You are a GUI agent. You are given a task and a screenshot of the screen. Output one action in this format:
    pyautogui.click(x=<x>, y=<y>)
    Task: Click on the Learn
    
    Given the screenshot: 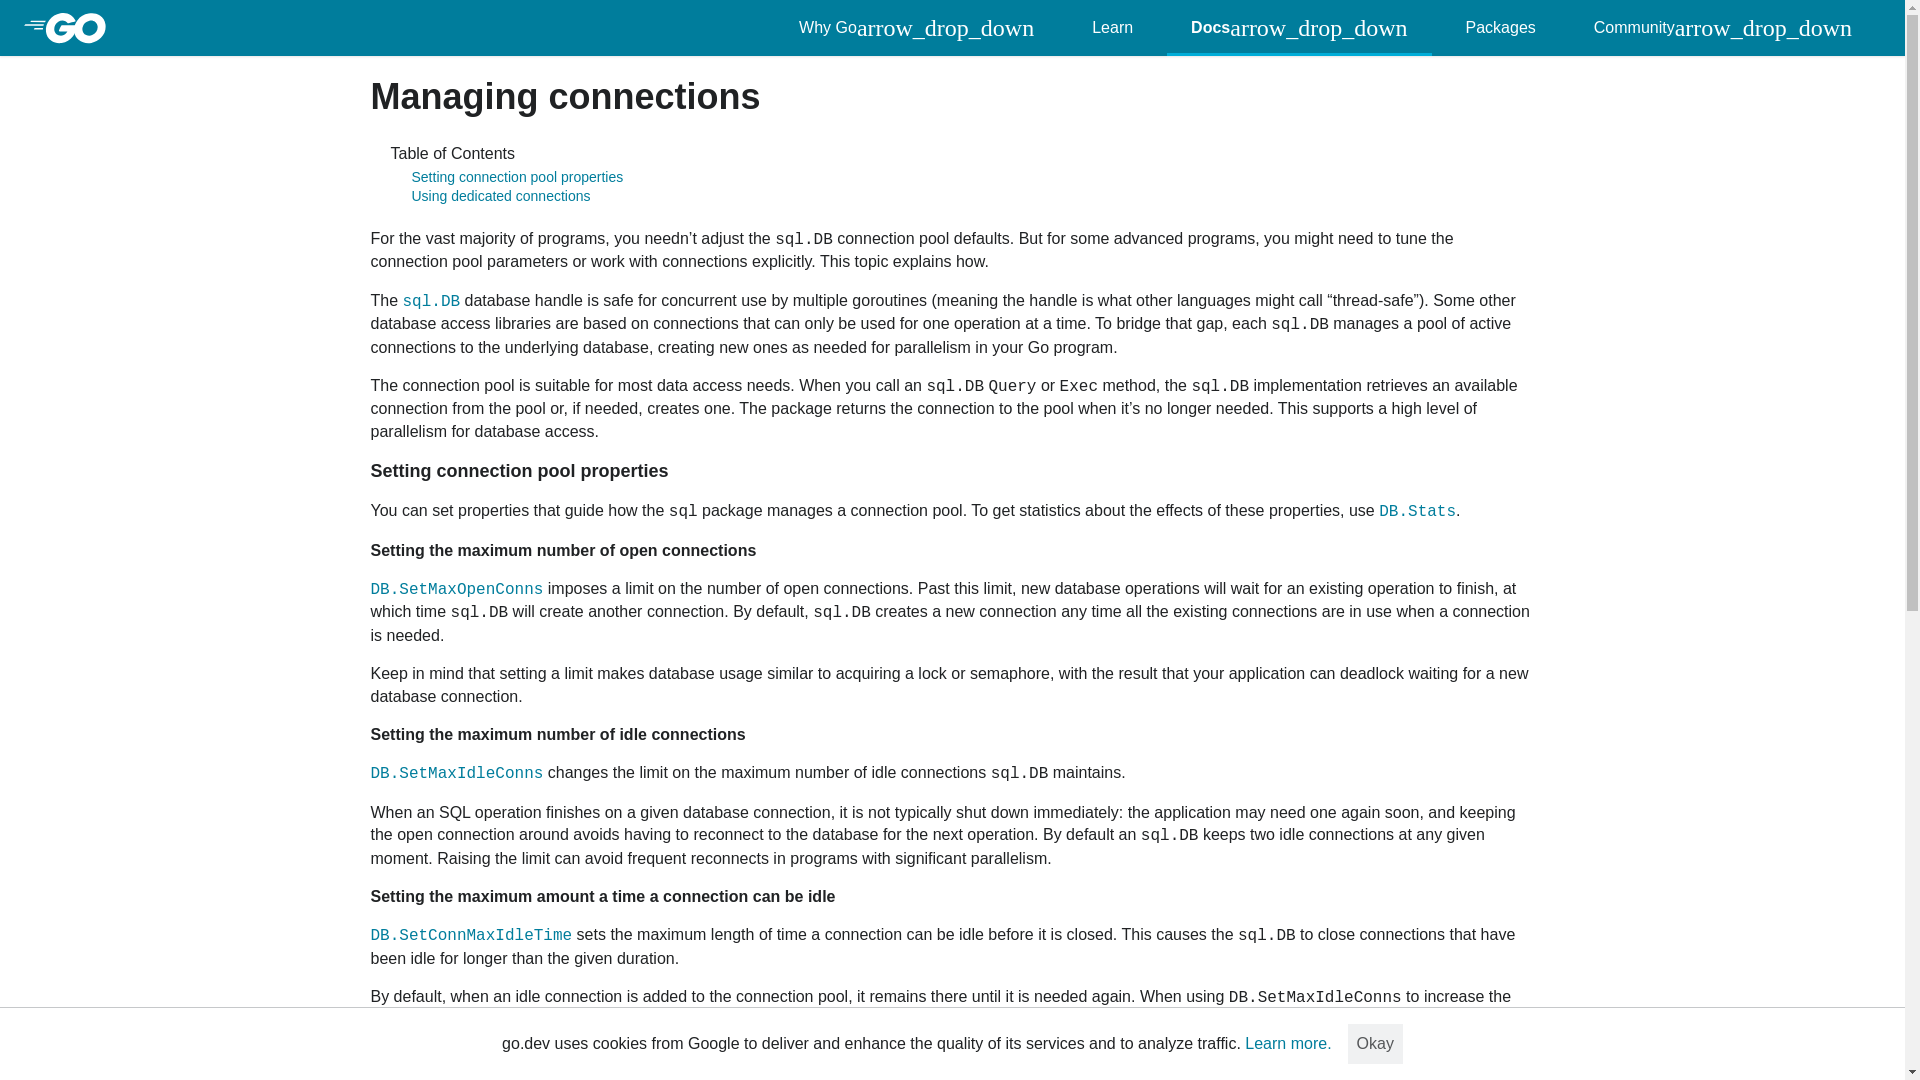 What is the action you would take?
    pyautogui.click(x=1112, y=28)
    